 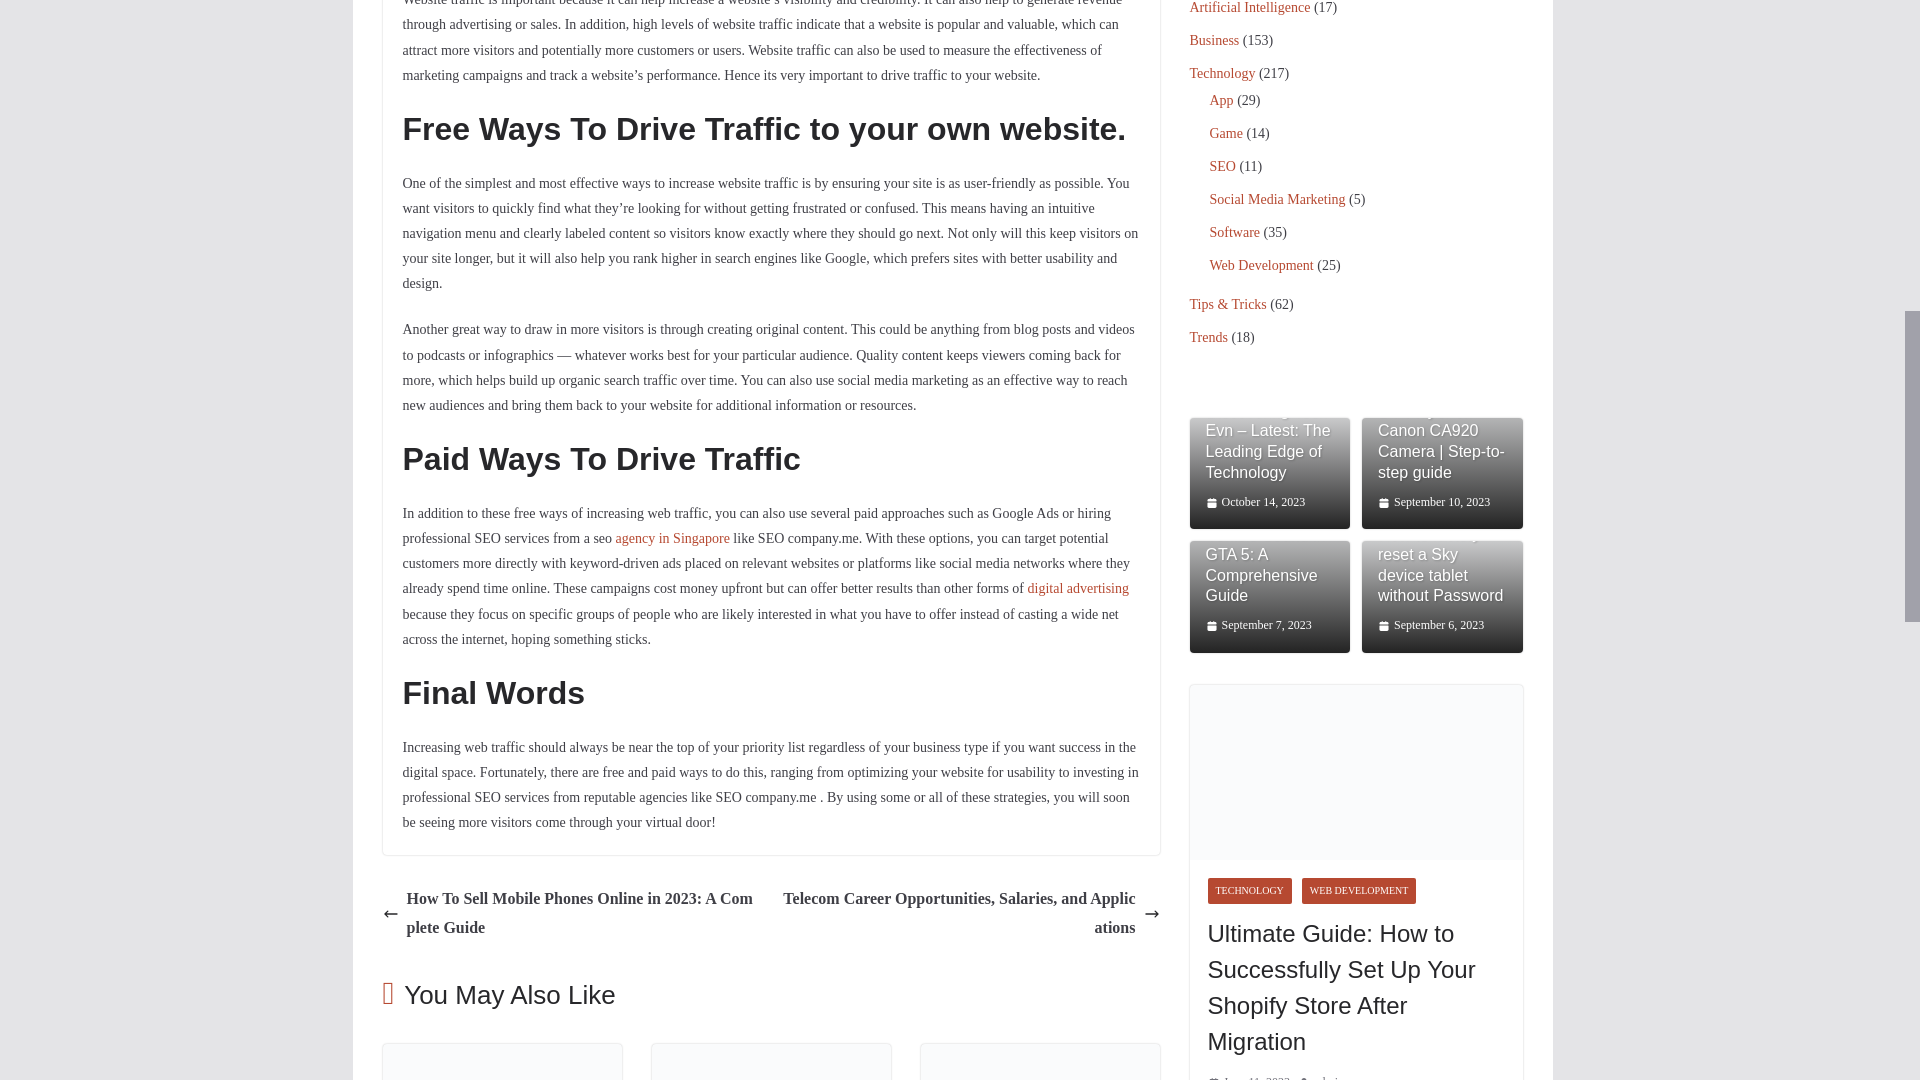 What do you see at coordinates (1039, 1056) in the screenshot?
I see `The Influence of Technology on the Umrah Experience` at bounding box center [1039, 1056].